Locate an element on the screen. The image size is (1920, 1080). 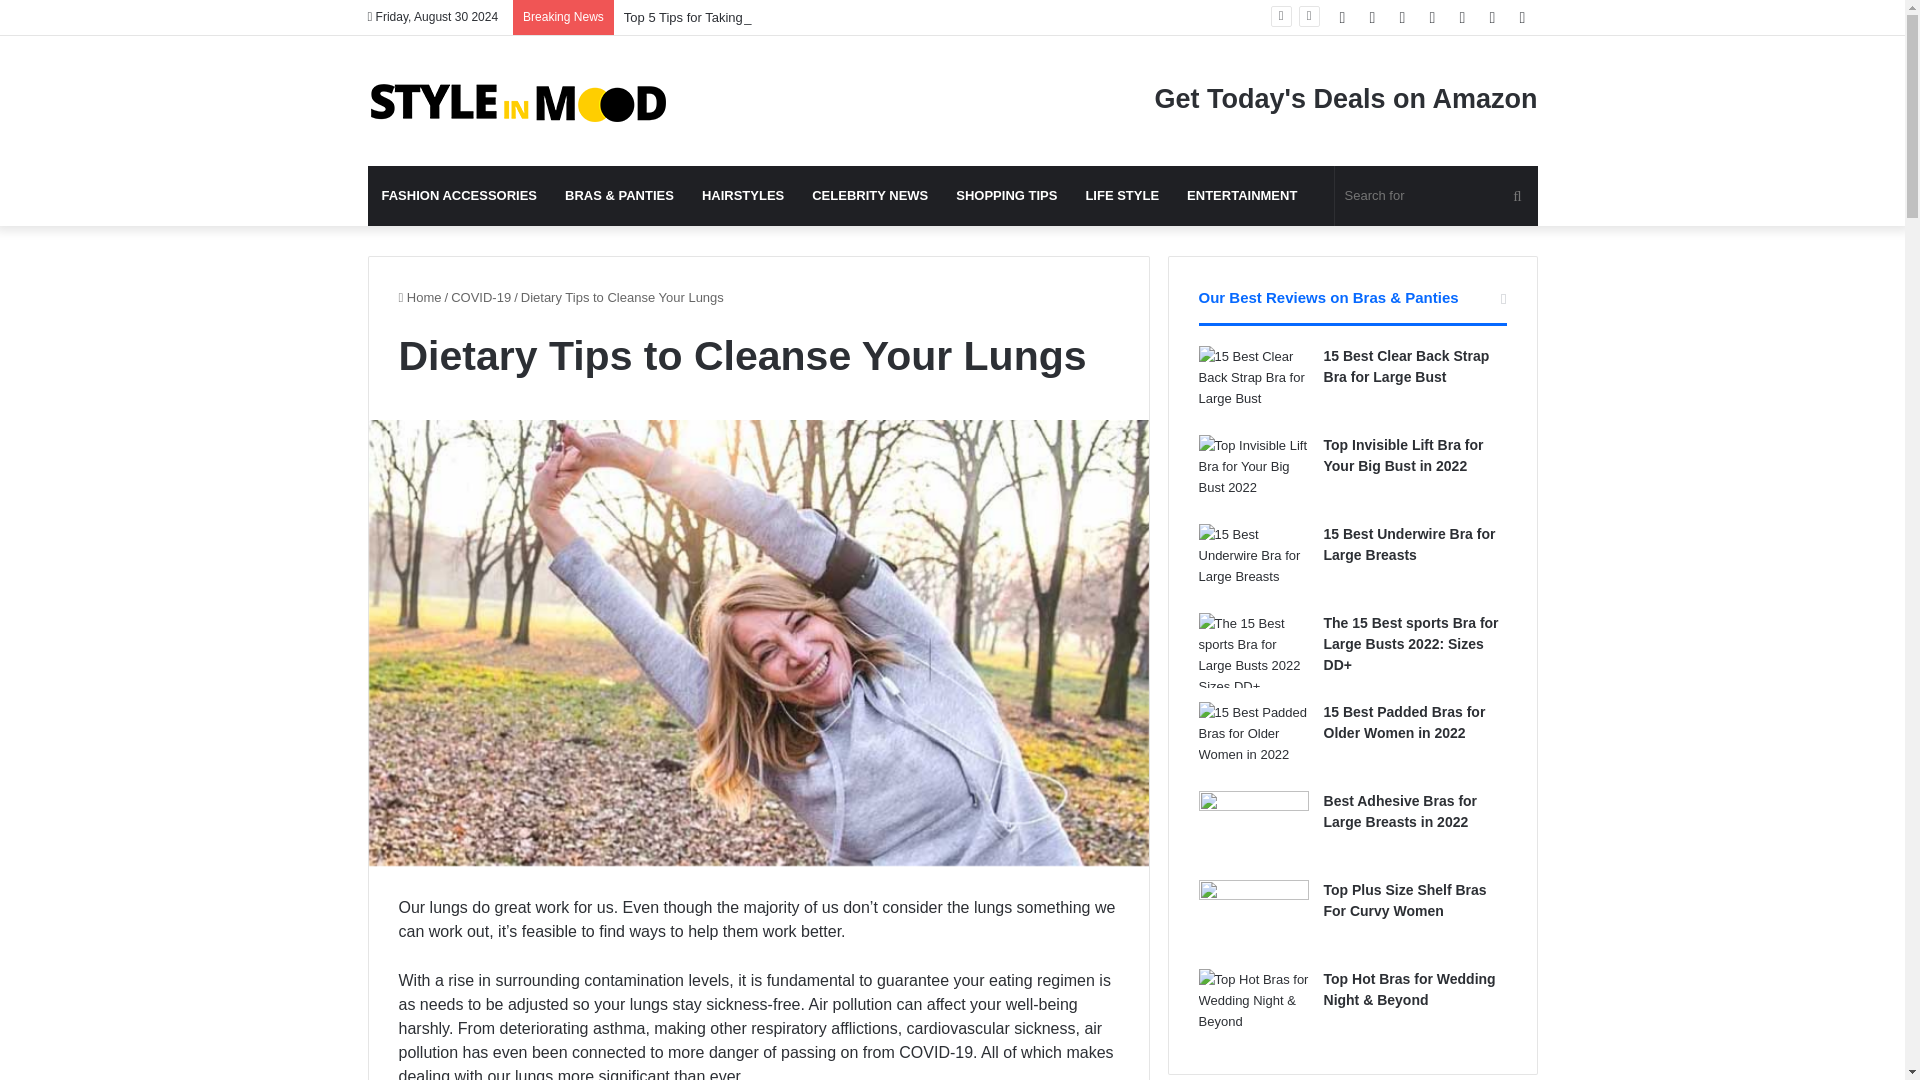
Style In Mood! is located at coordinates (518, 100).